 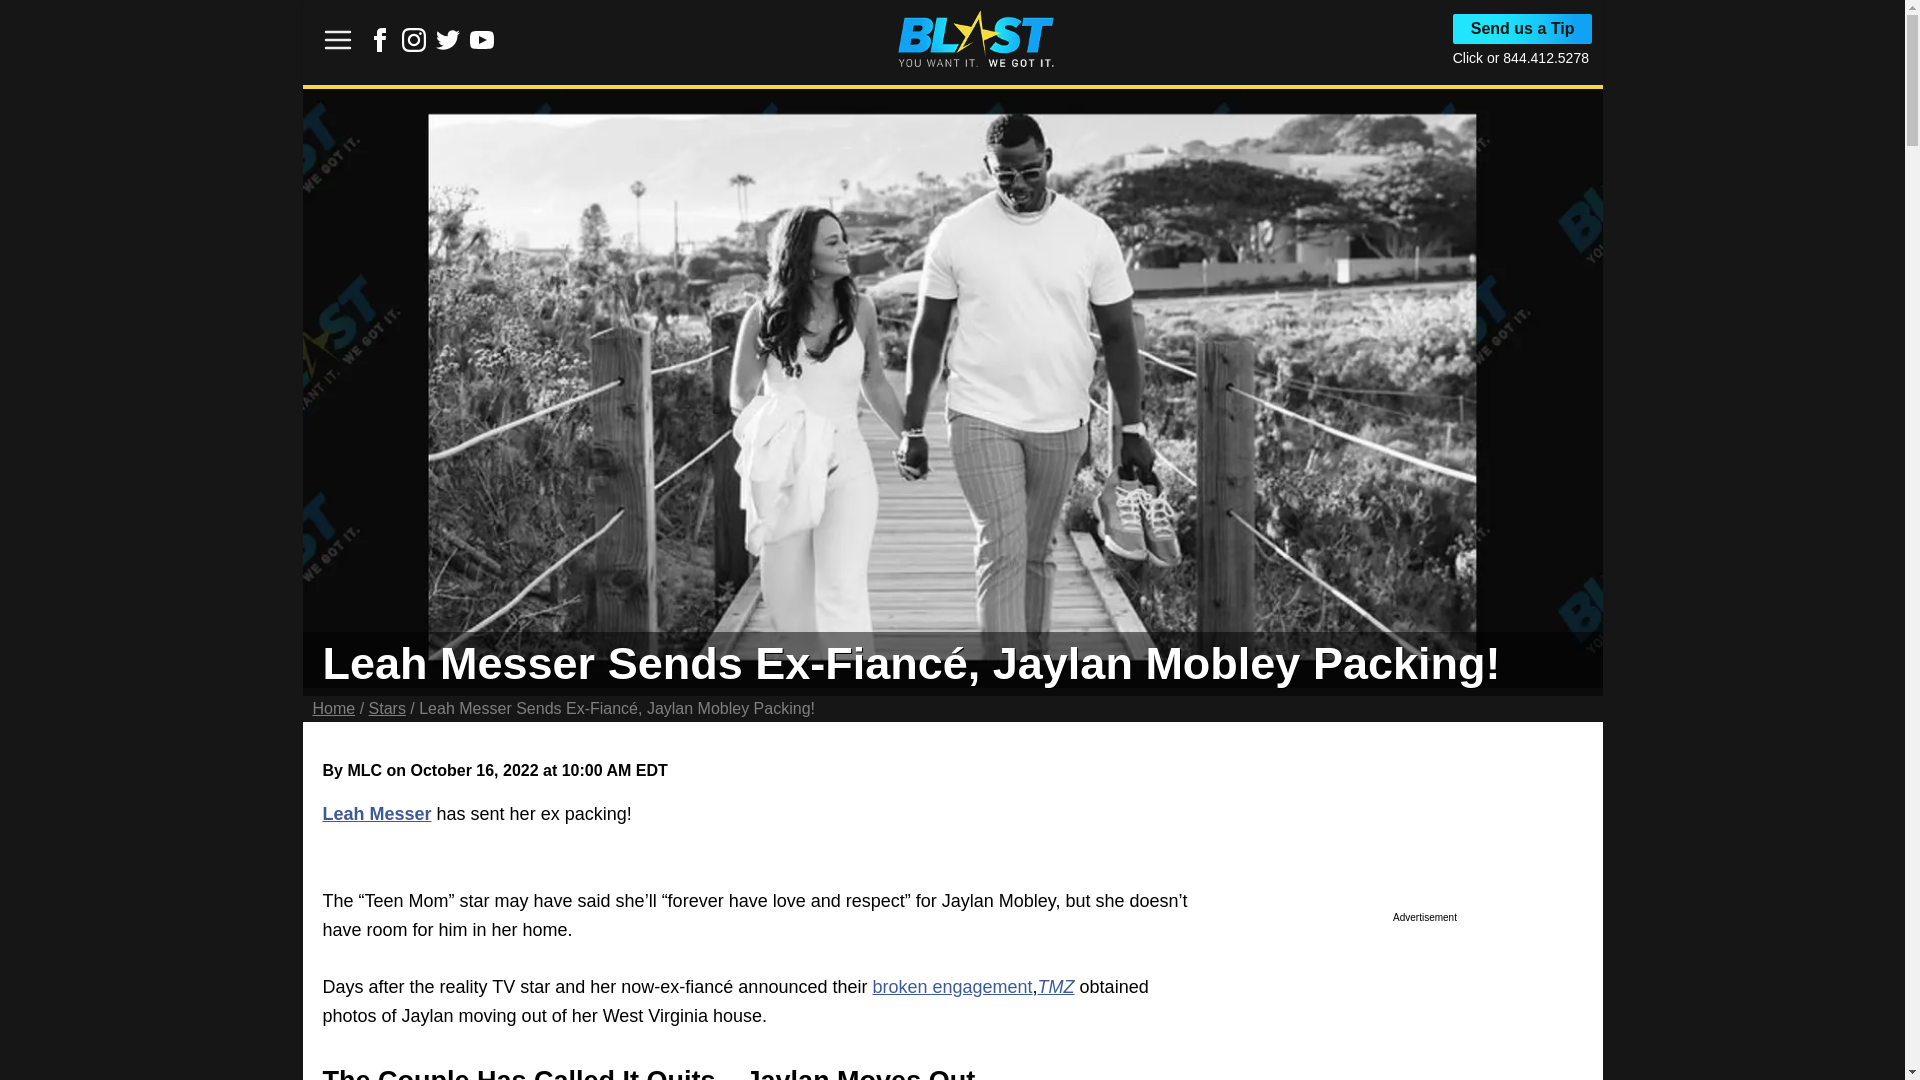 What do you see at coordinates (1056, 986) in the screenshot?
I see `TMZ` at bounding box center [1056, 986].